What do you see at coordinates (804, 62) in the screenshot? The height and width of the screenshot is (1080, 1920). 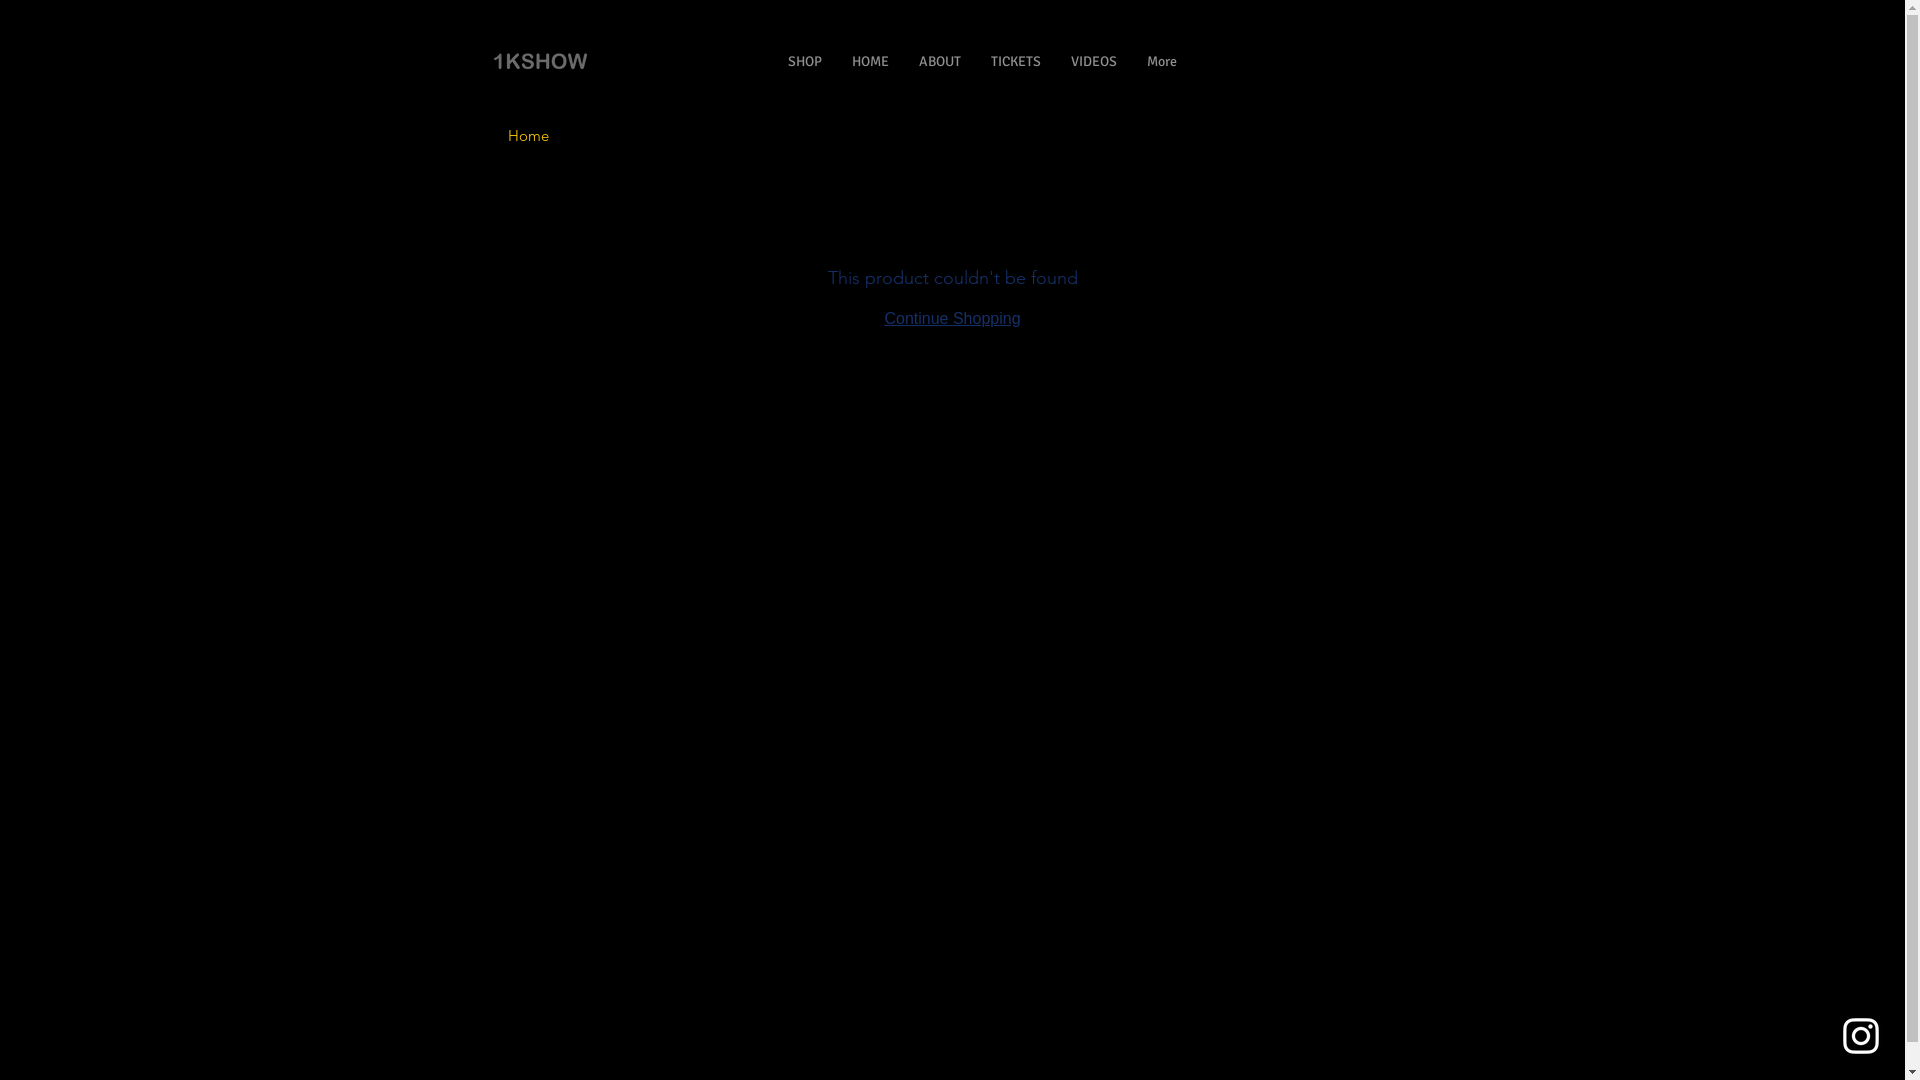 I see `SHOP` at bounding box center [804, 62].